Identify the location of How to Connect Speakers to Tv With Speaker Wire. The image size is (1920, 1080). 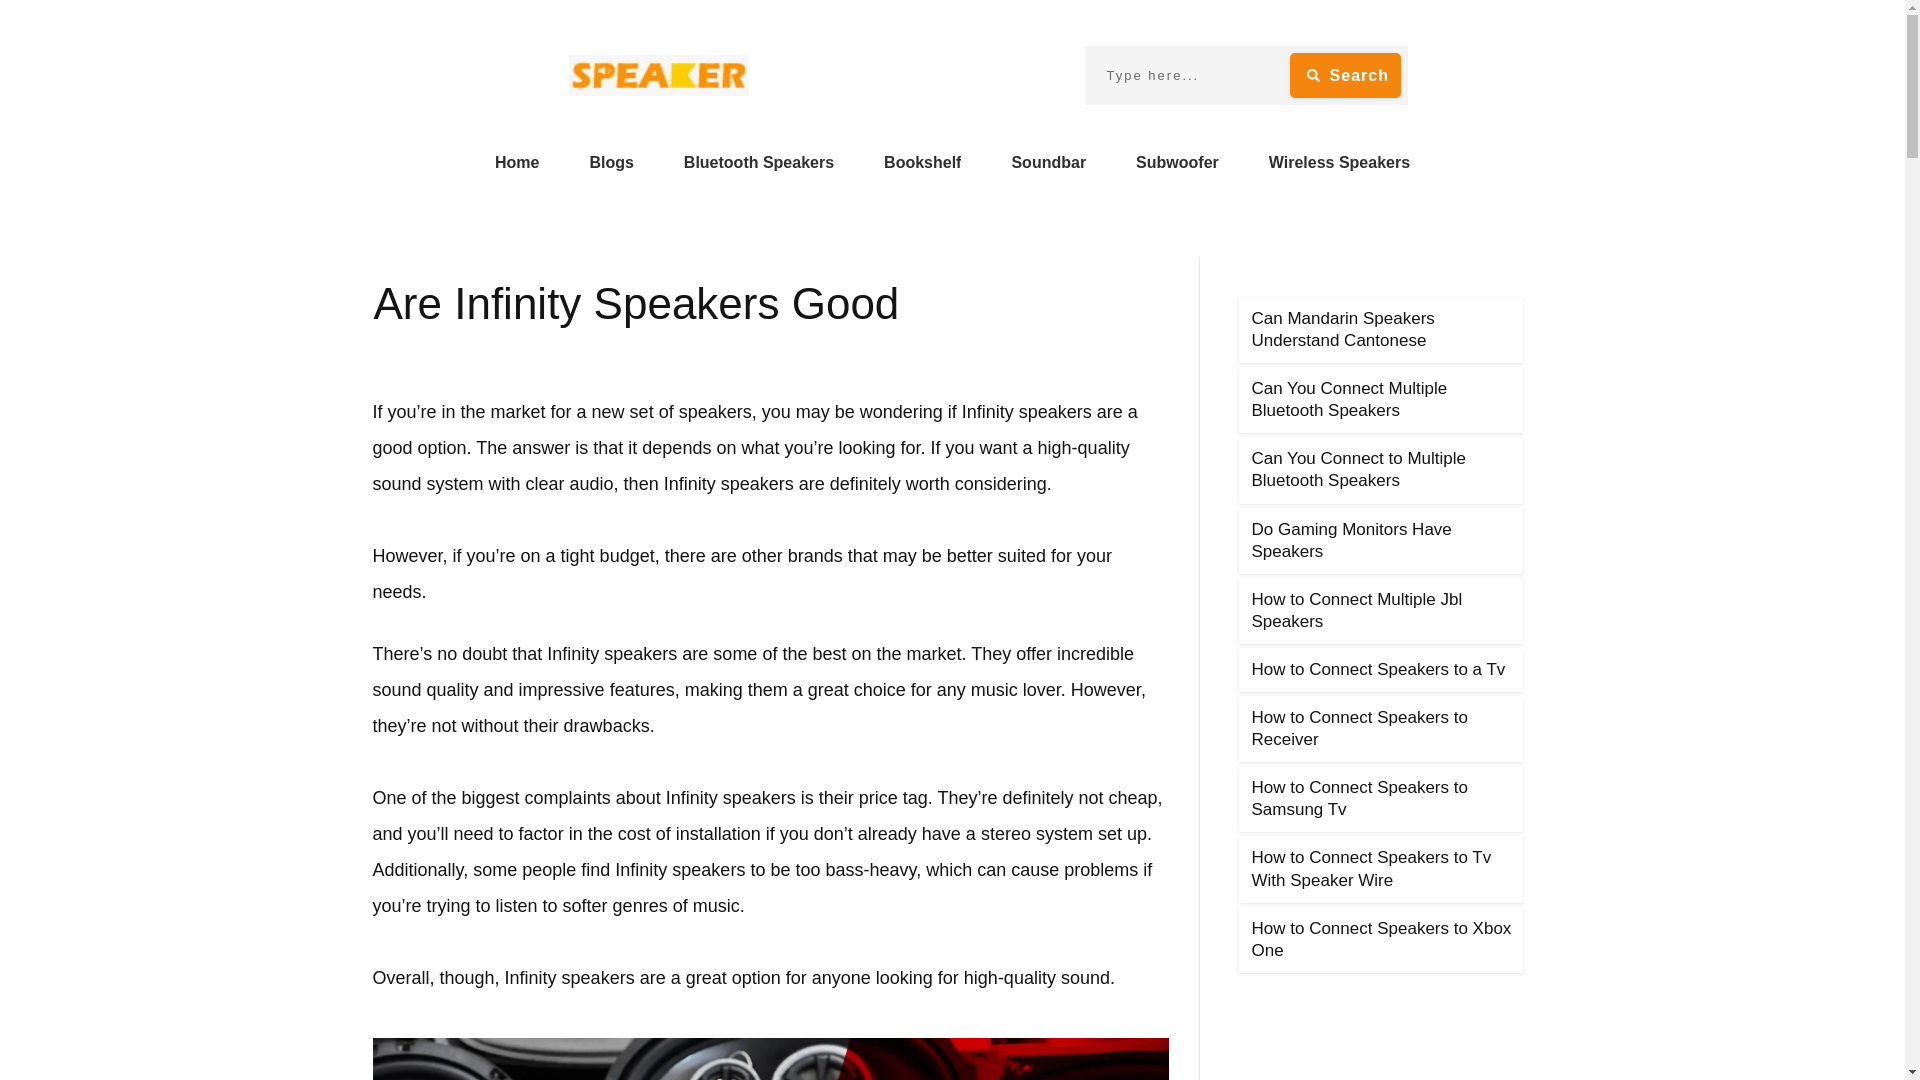
(1371, 868).